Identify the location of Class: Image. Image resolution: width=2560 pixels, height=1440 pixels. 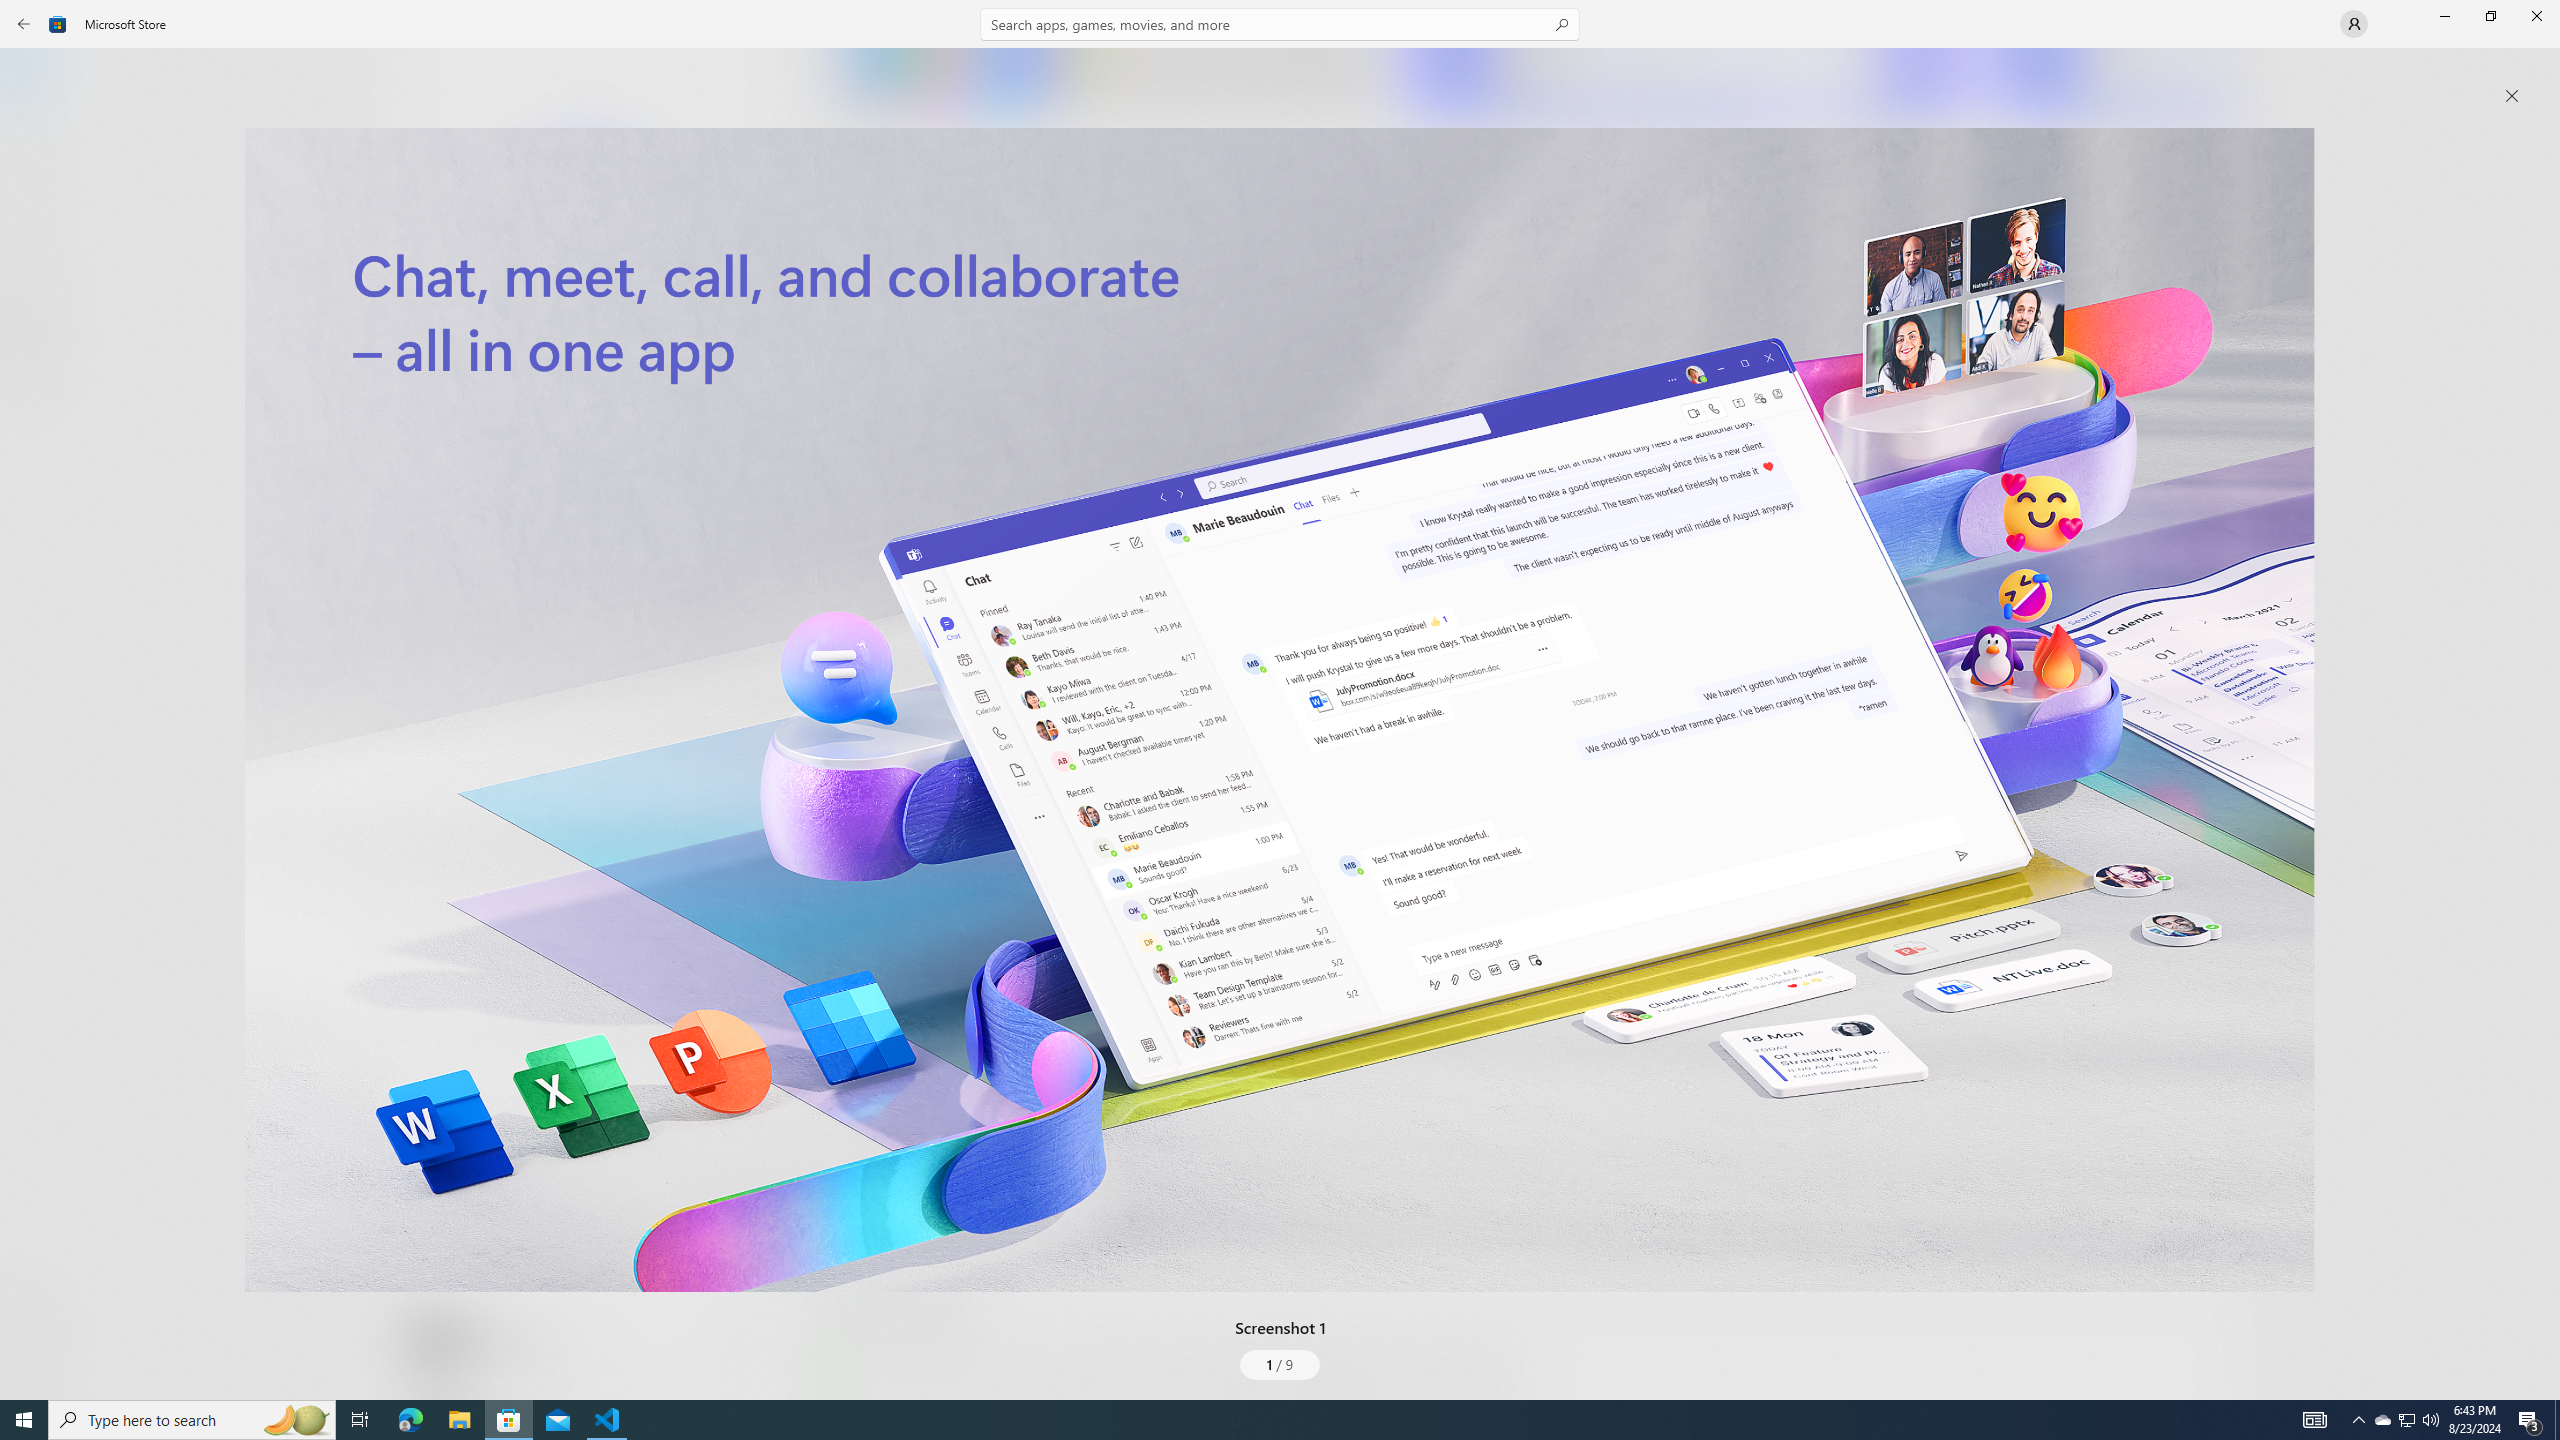
(1280, 710).